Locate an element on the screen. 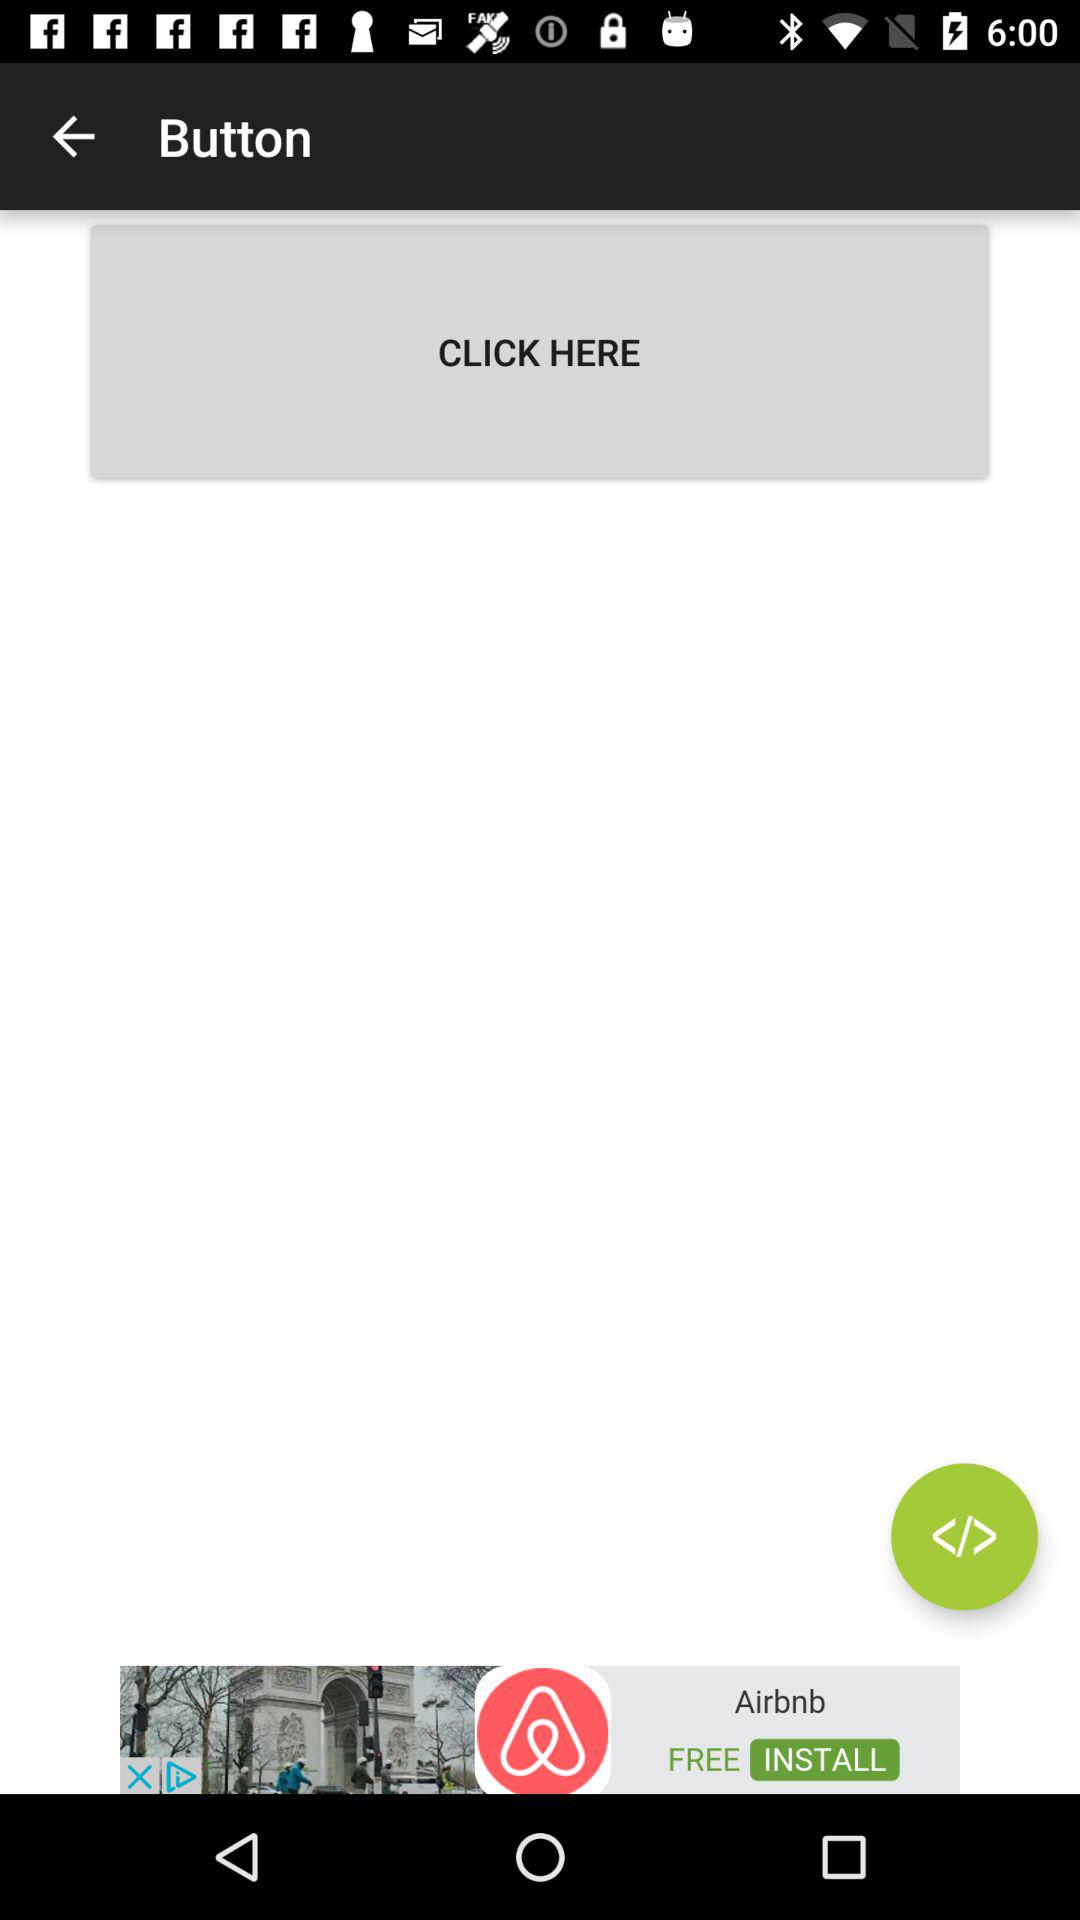 This screenshot has height=1920, width=1080. advertisement is located at coordinates (540, 1728).